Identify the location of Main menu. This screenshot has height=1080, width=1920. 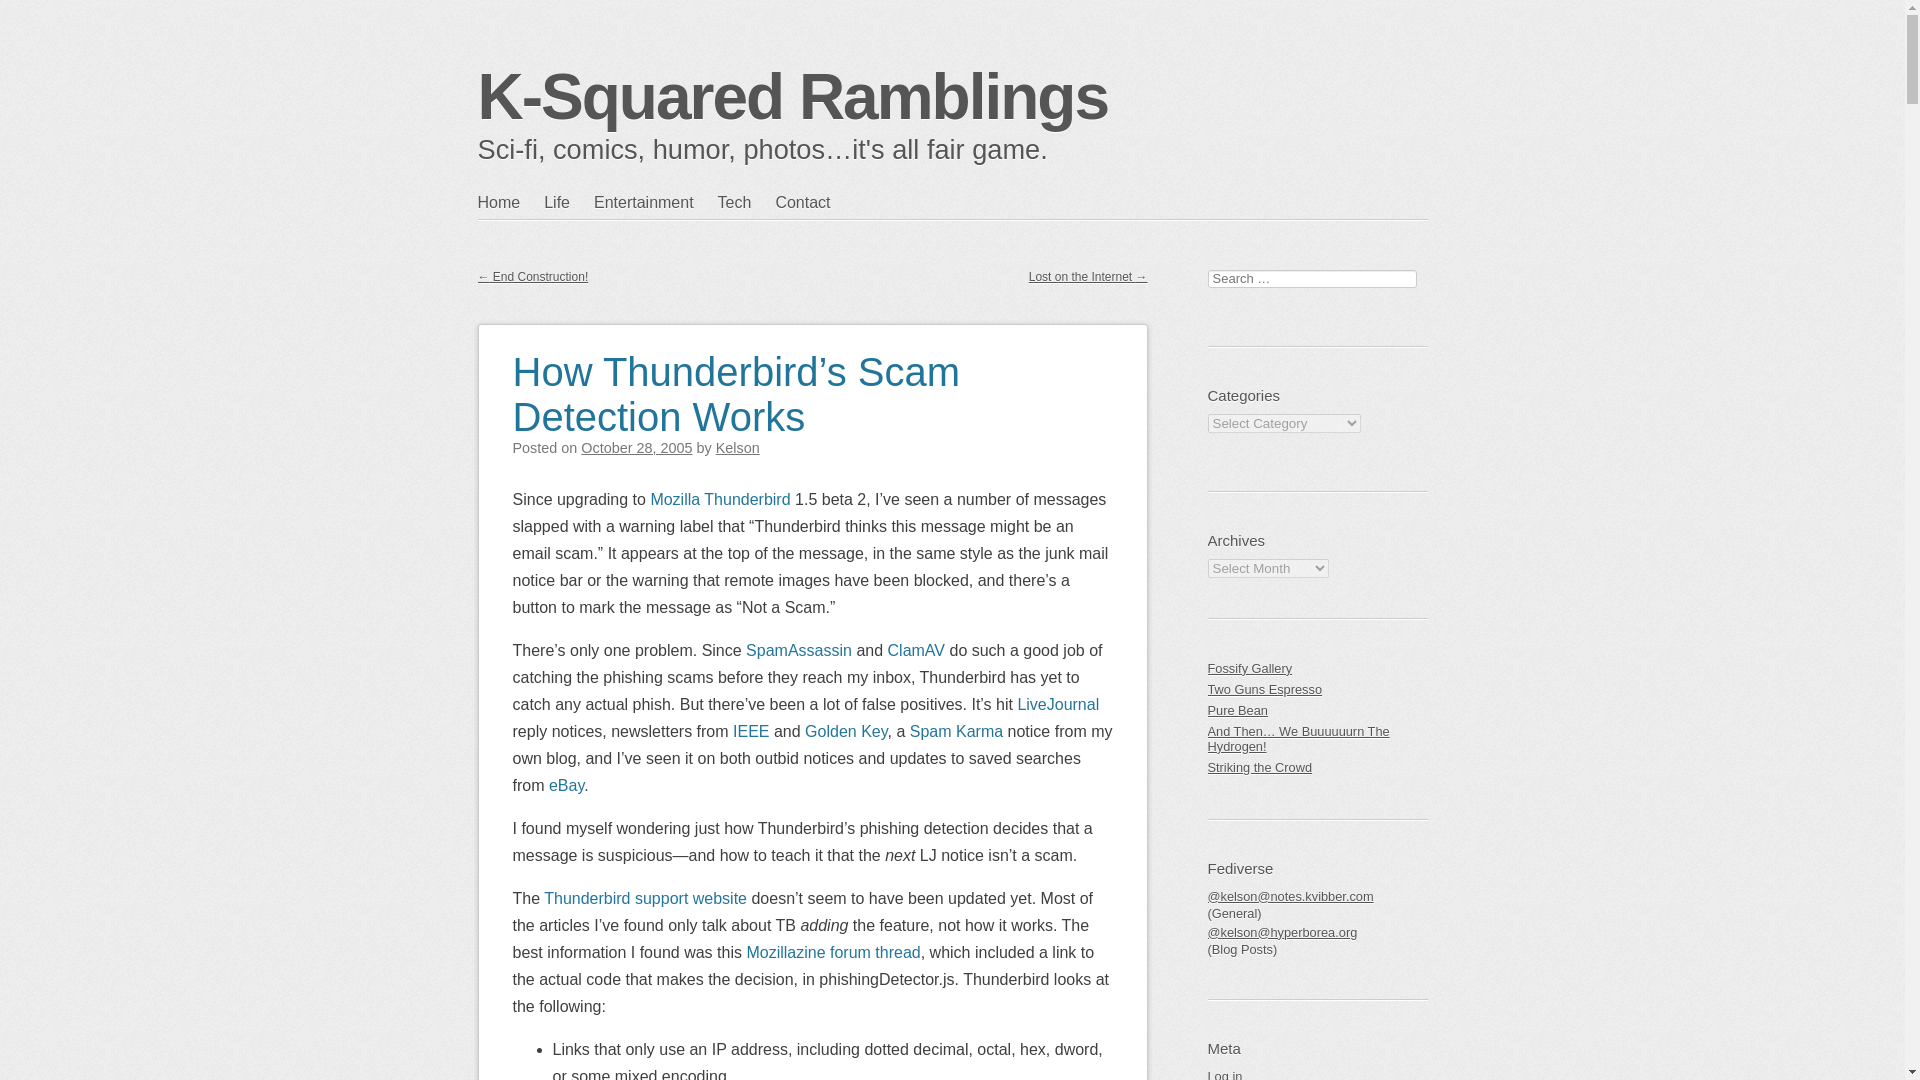
(574, 242).